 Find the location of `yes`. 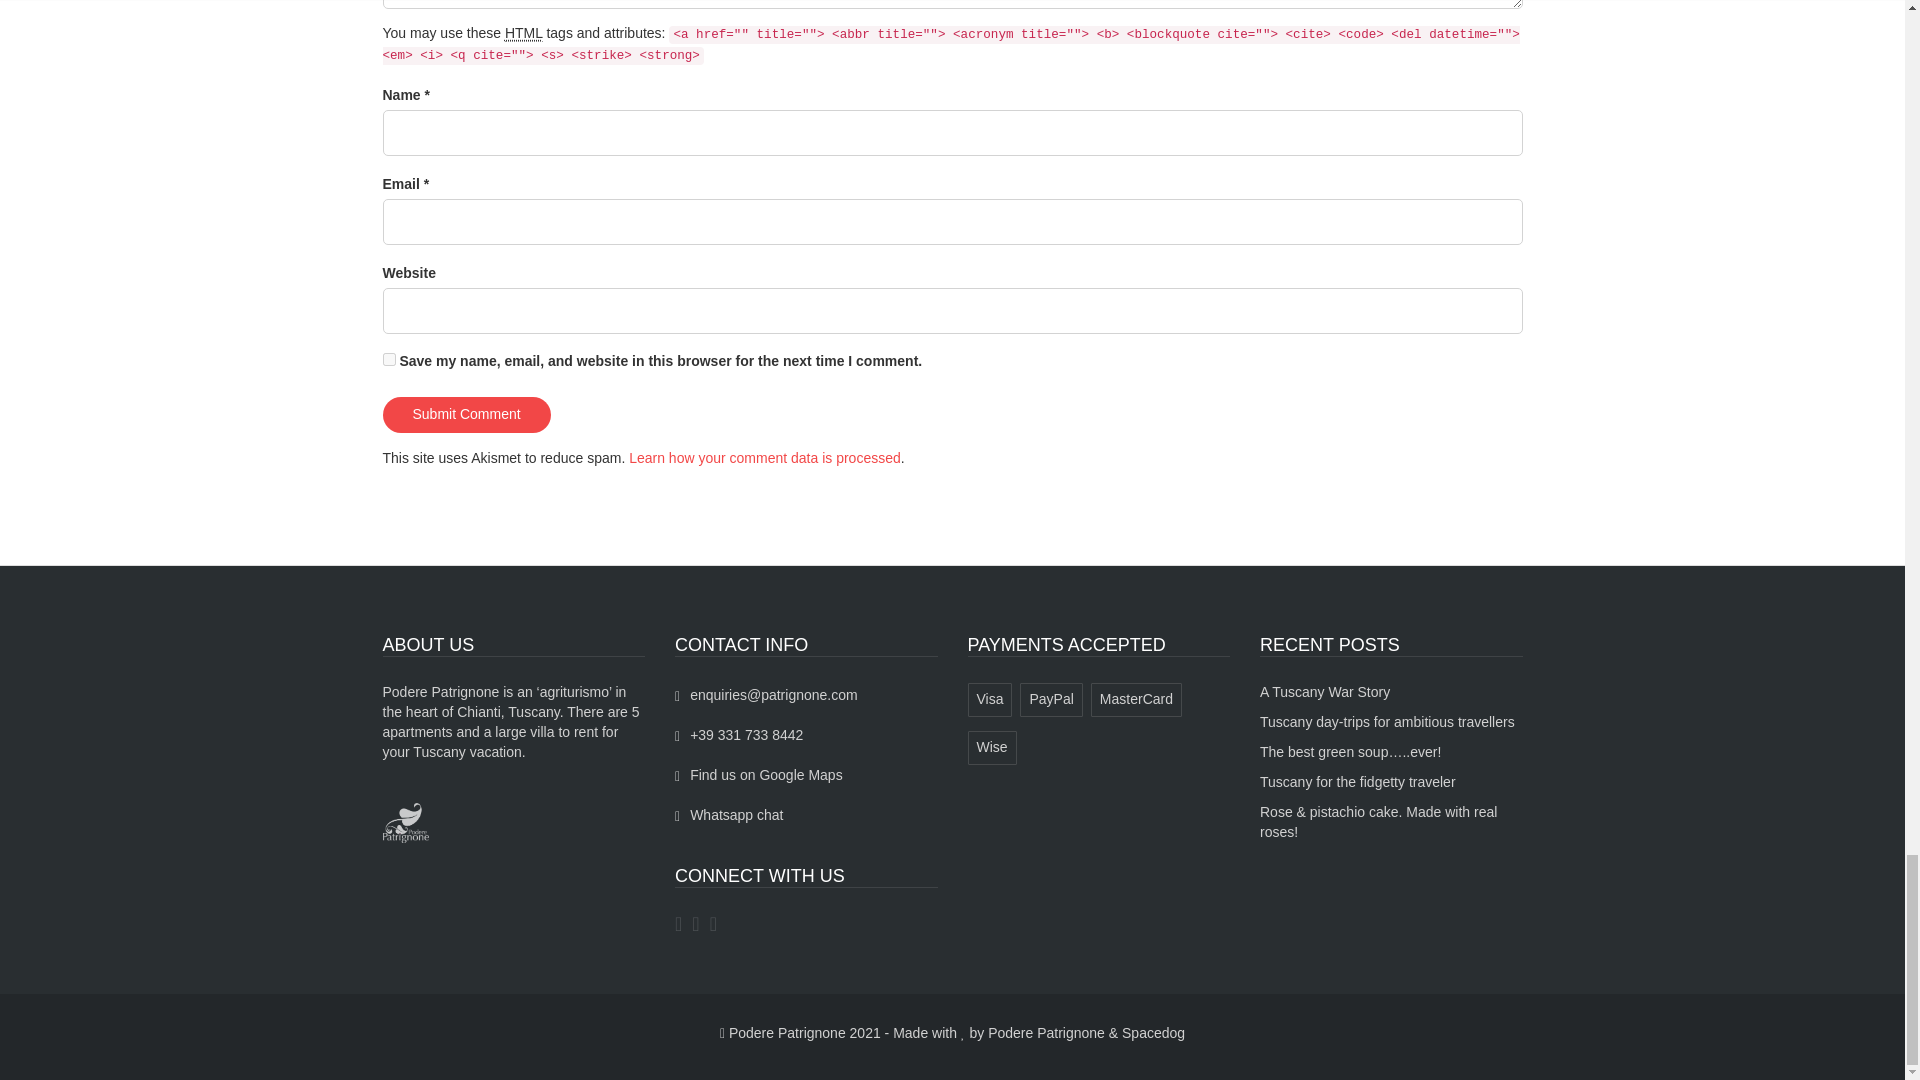

yes is located at coordinates (388, 360).